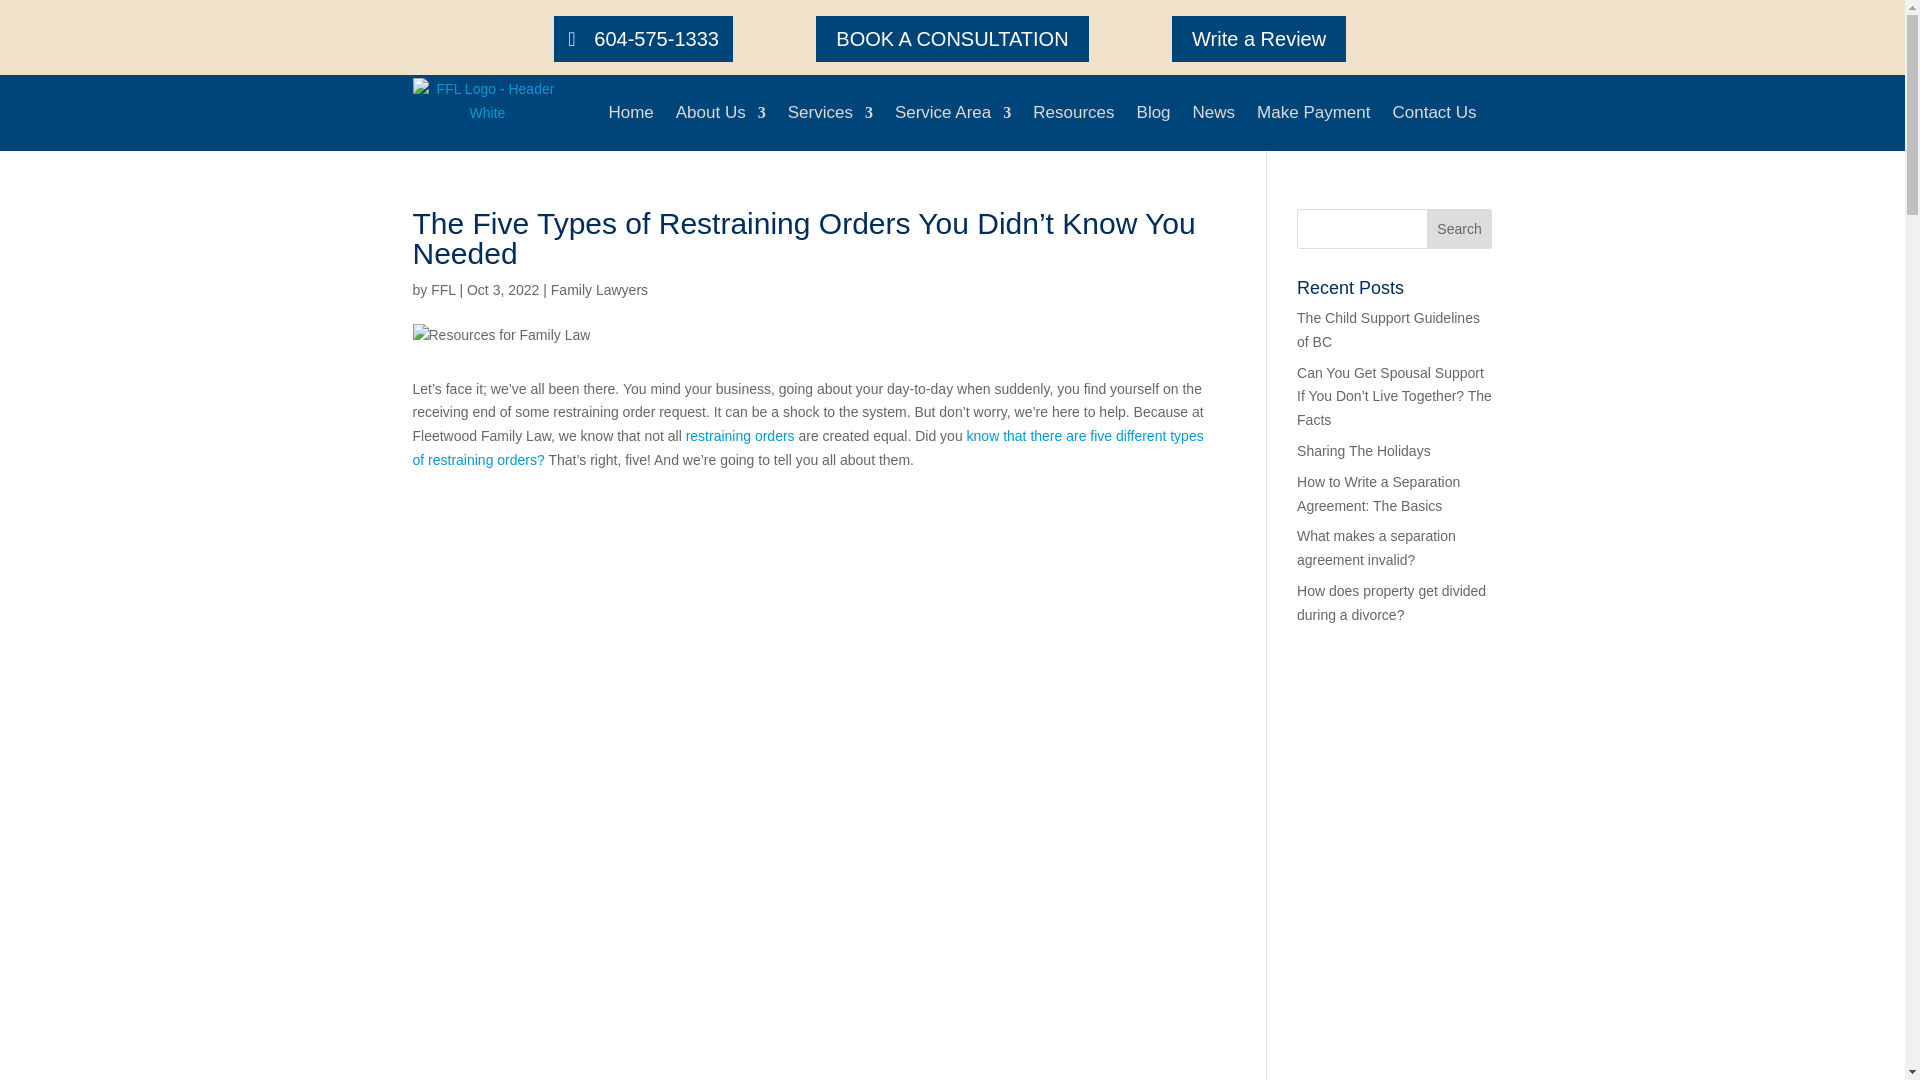 This screenshot has width=1920, height=1080. Describe the element at coordinates (952, 112) in the screenshot. I see `Service Area` at that location.